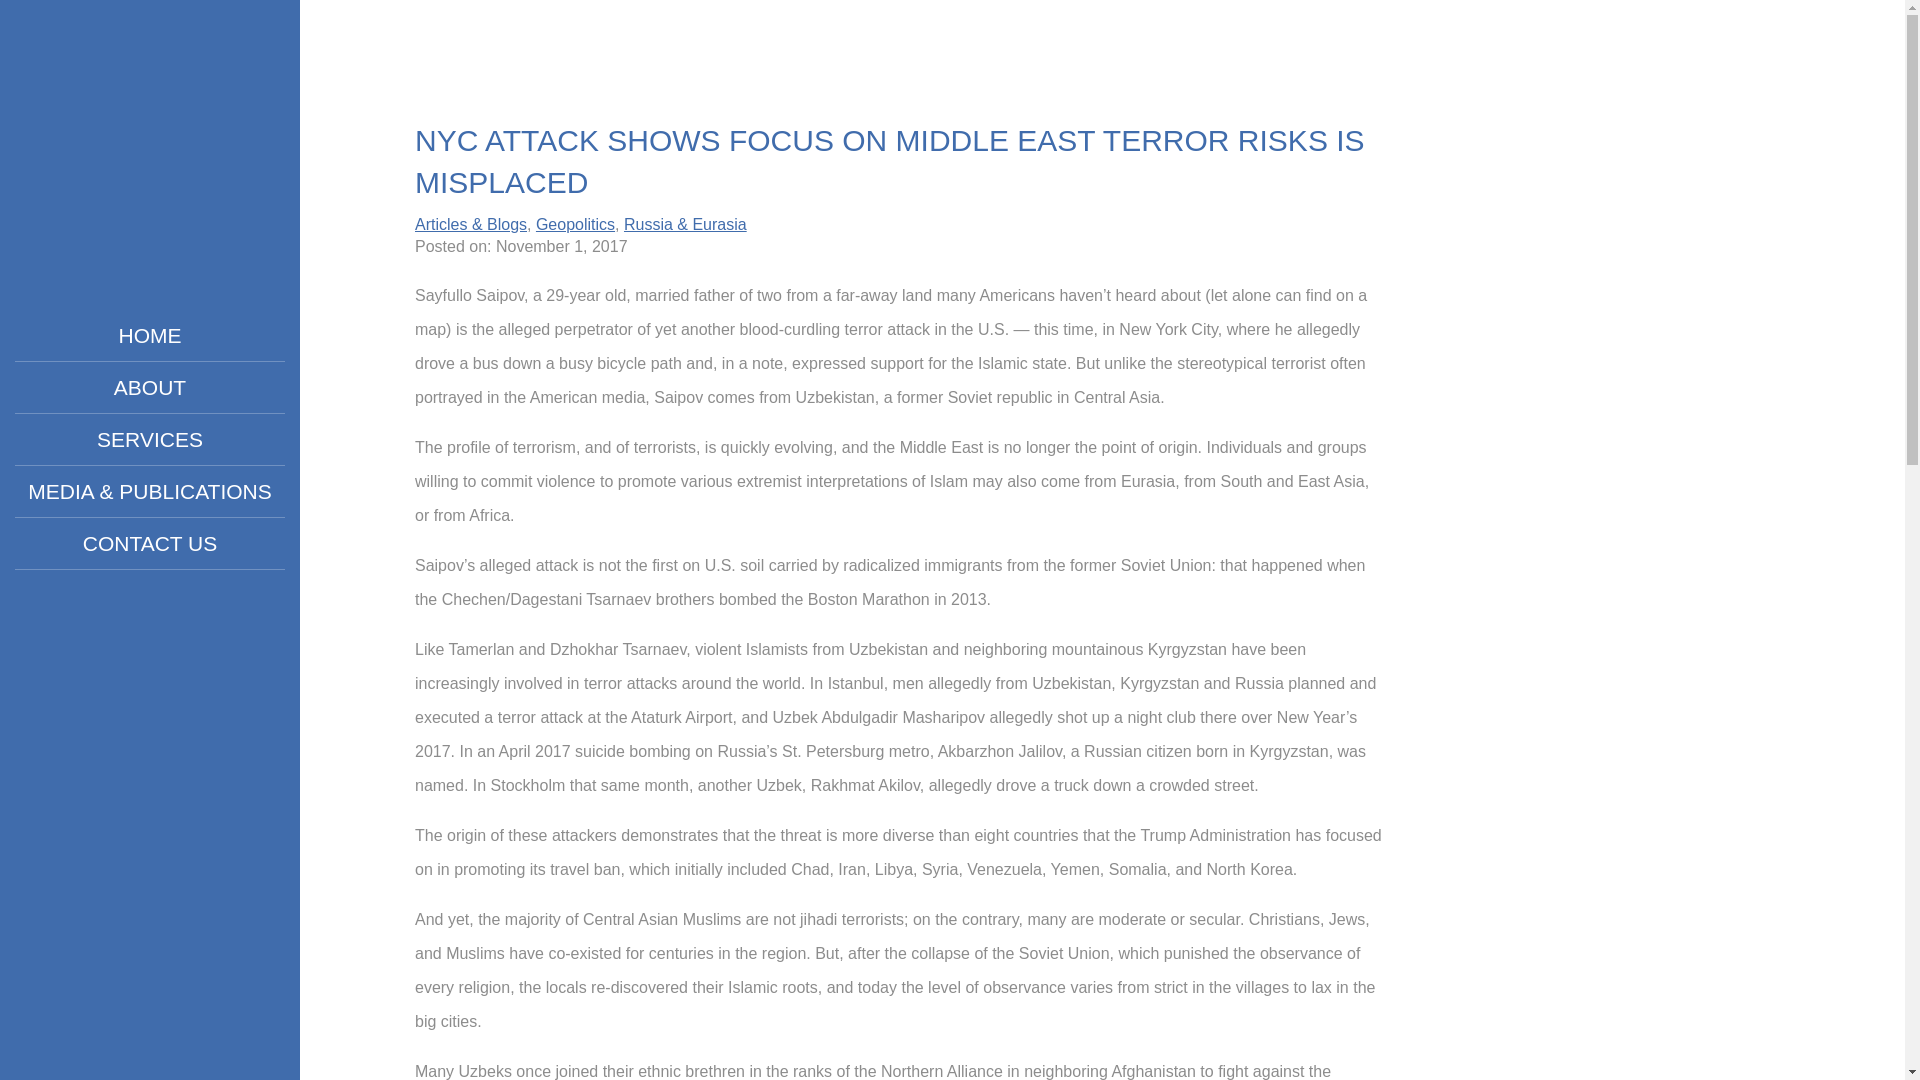 Image resolution: width=1920 pixels, height=1080 pixels. I want to click on HOME, so click(150, 335).